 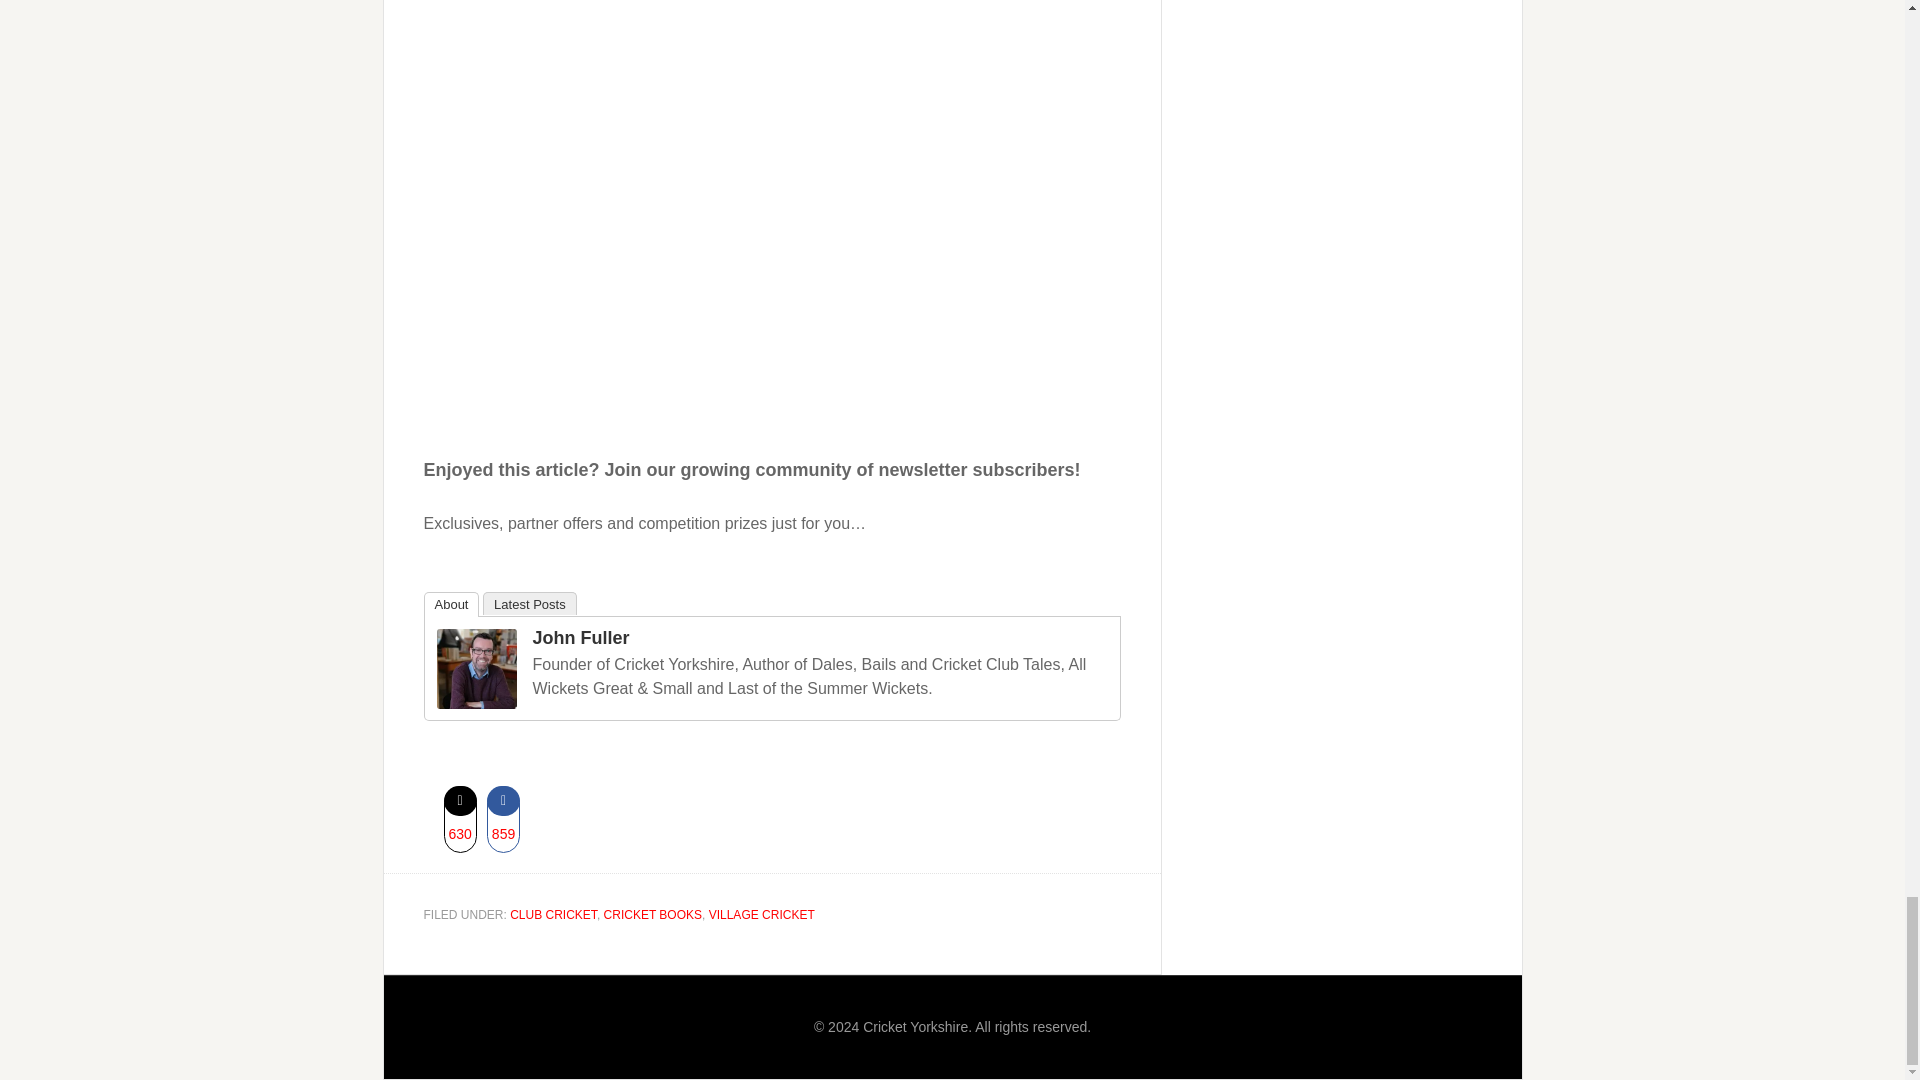 What do you see at coordinates (580, 638) in the screenshot?
I see `John Fuller` at bounding box center [580, 638].